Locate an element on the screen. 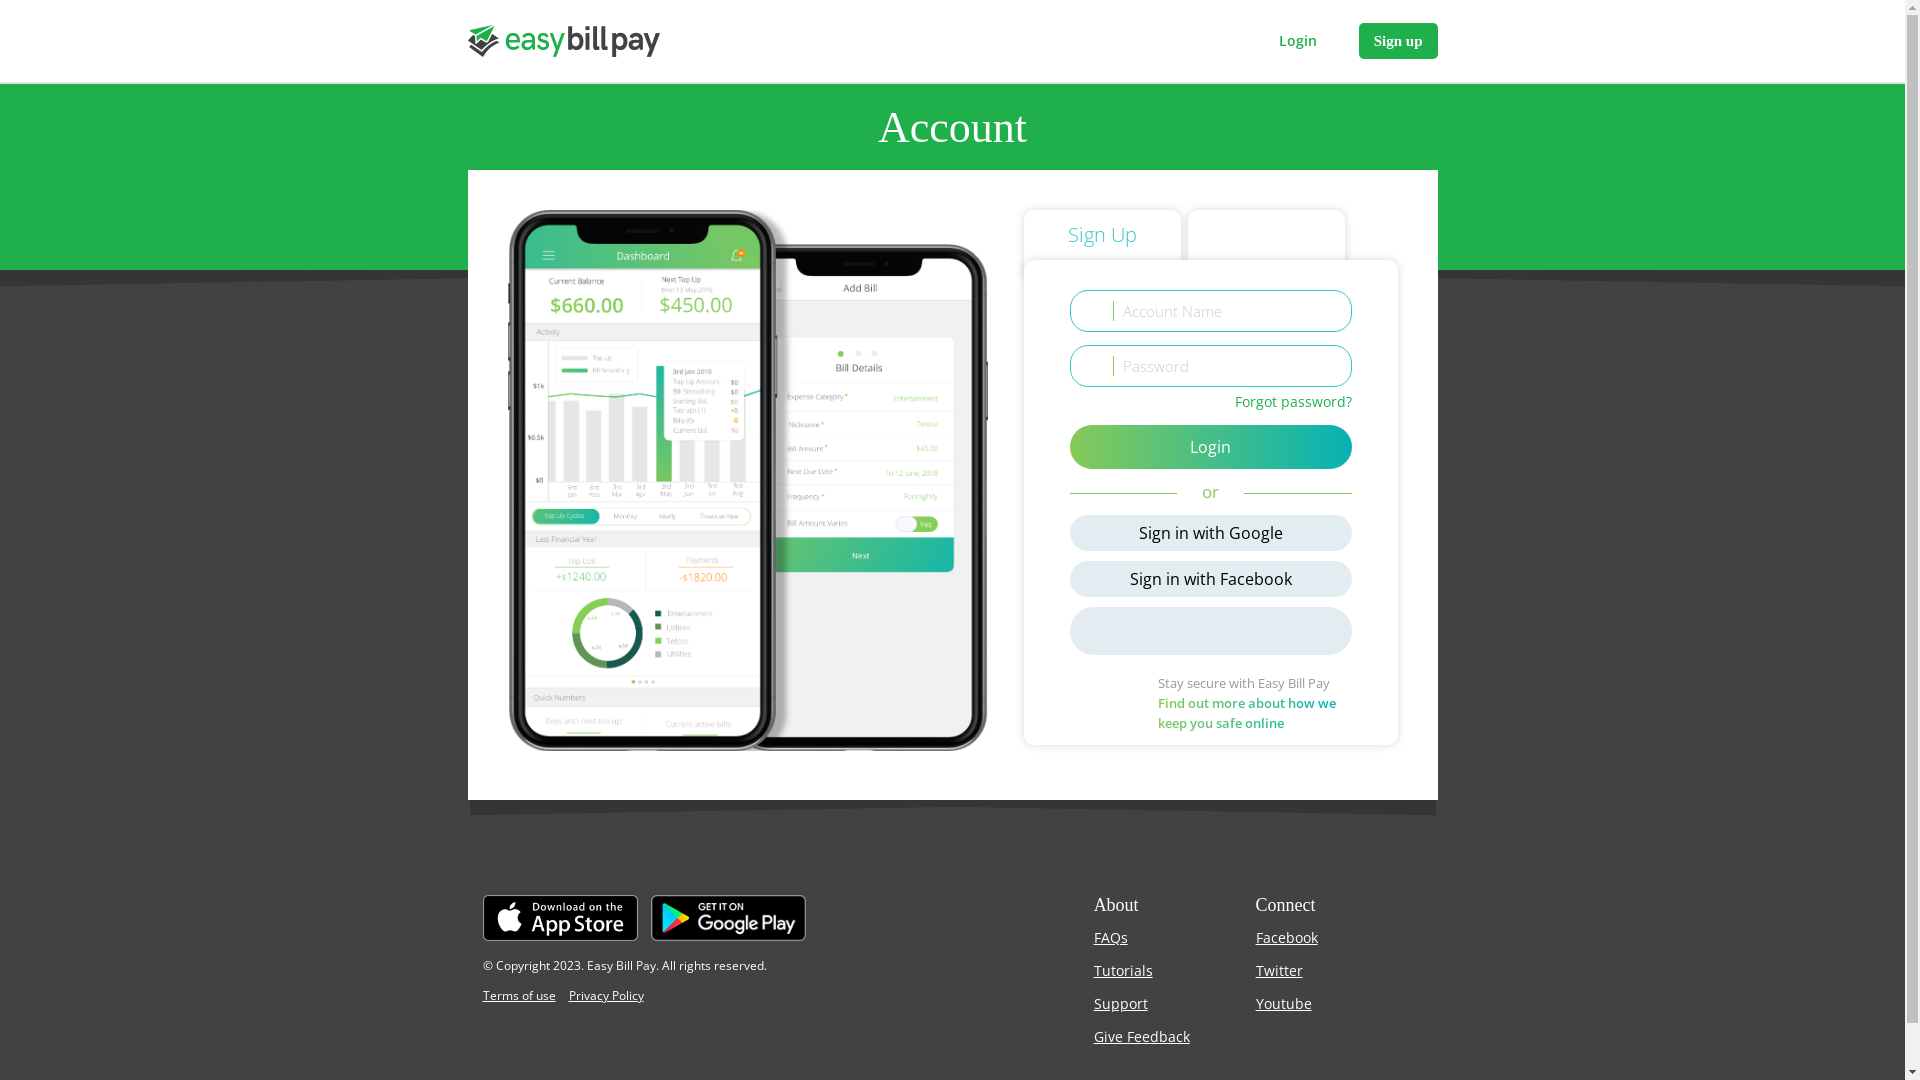 This screenshot has width=1920, height=1080. Find out more about how we keep you safe online is located at coordinates (1247, 713).